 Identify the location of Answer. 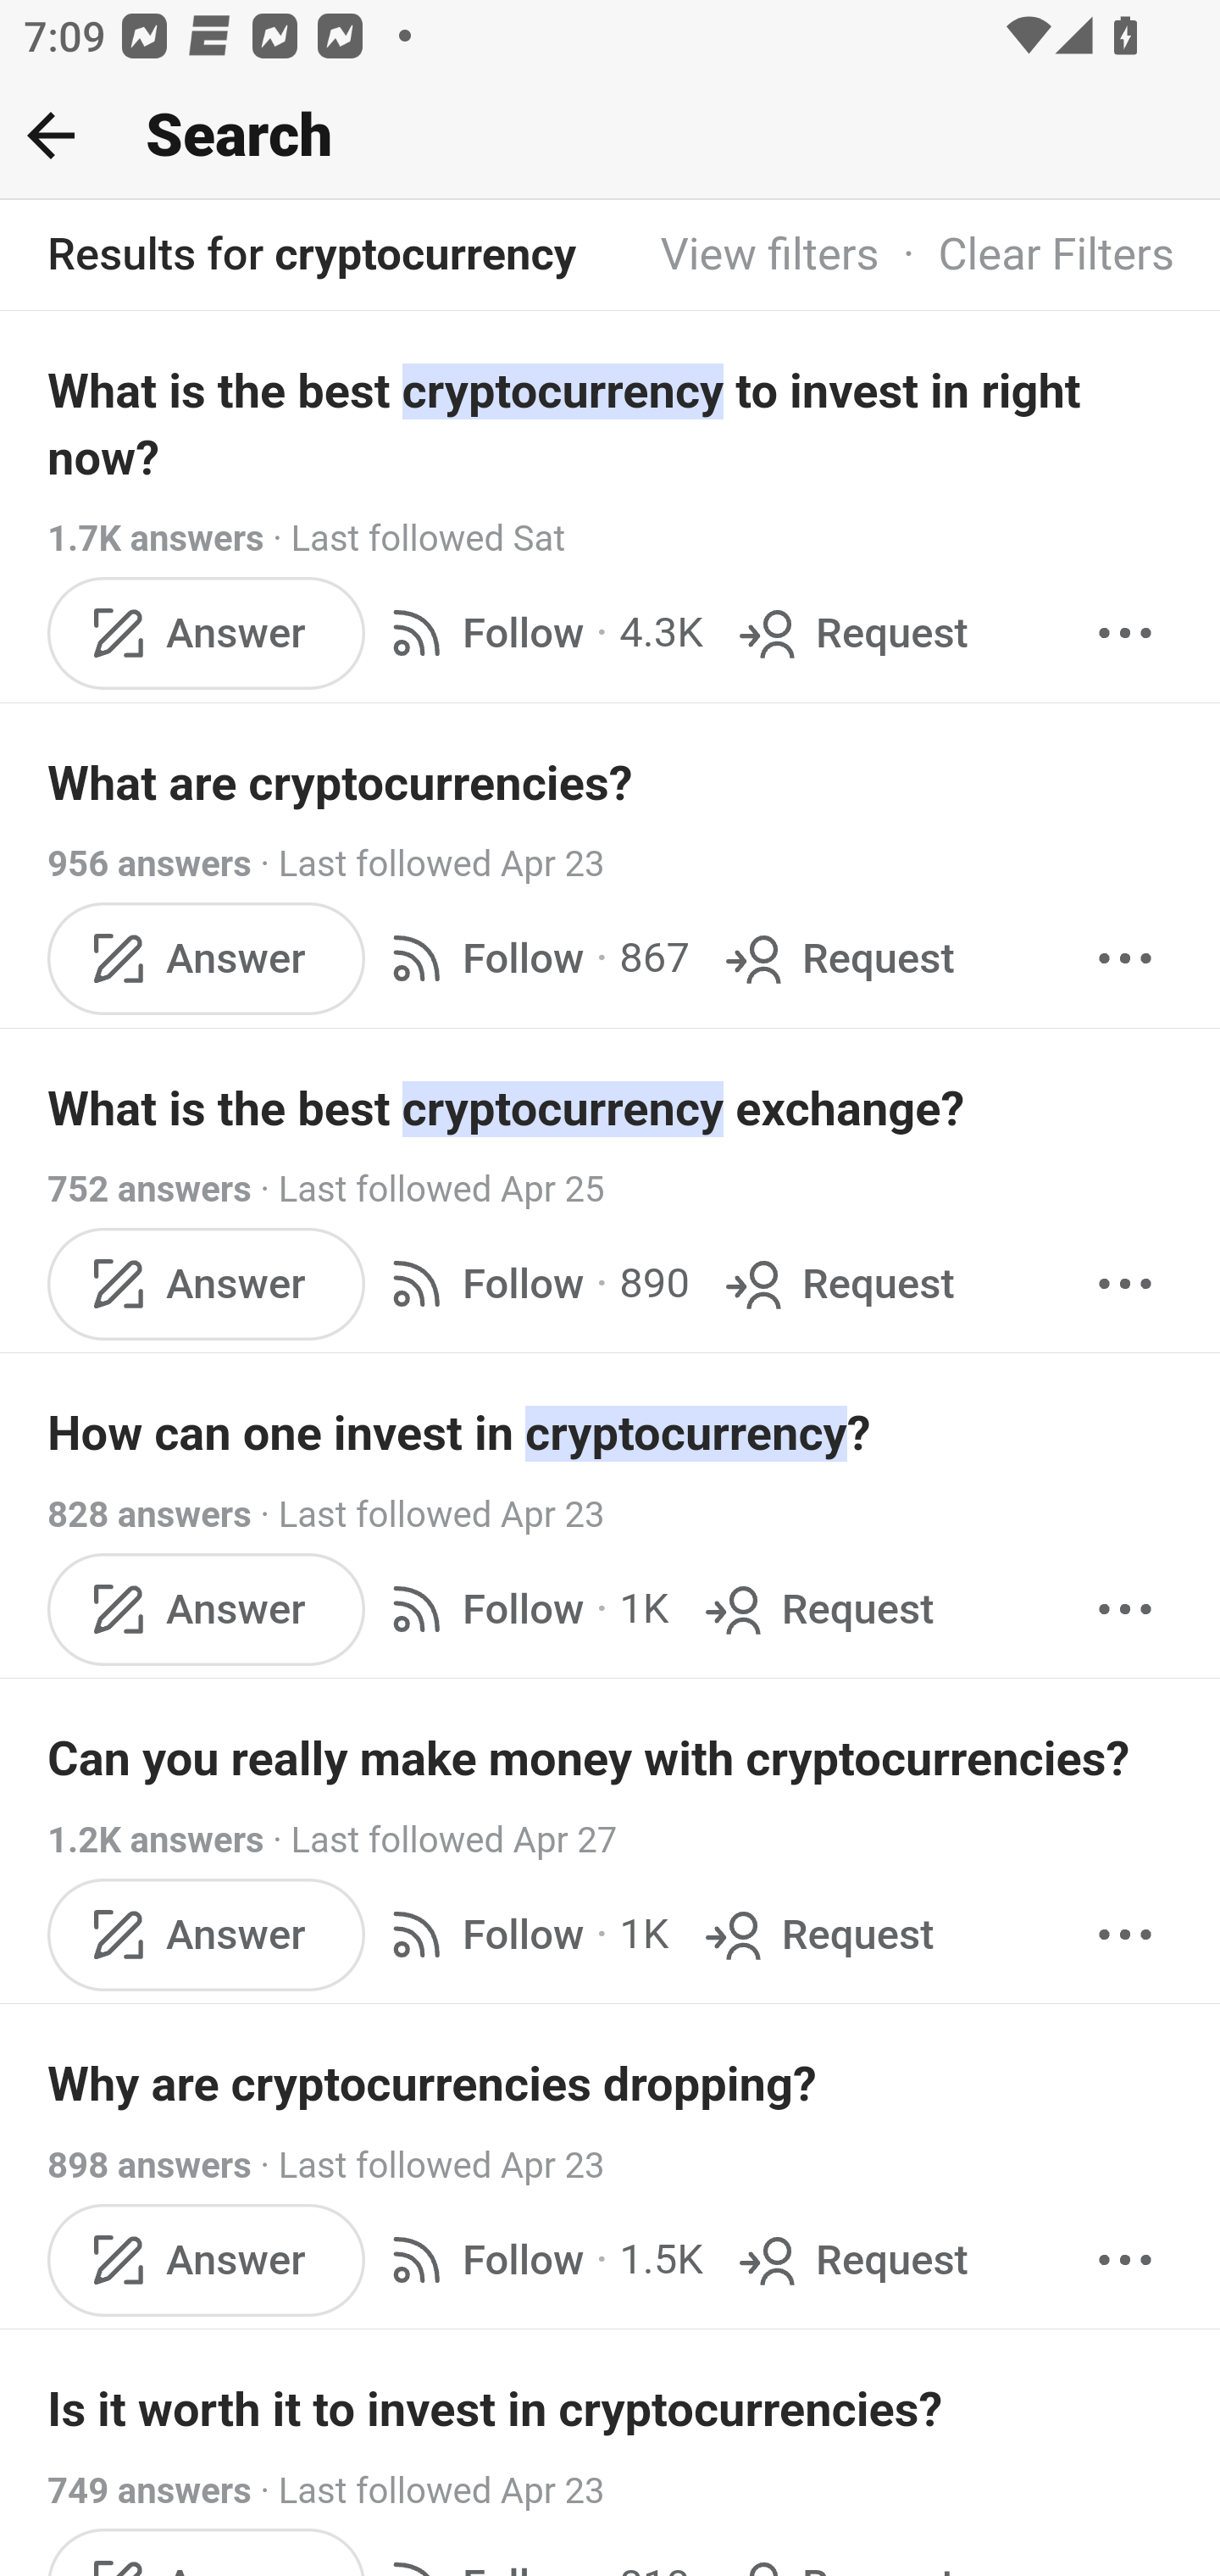
(207, 1284).